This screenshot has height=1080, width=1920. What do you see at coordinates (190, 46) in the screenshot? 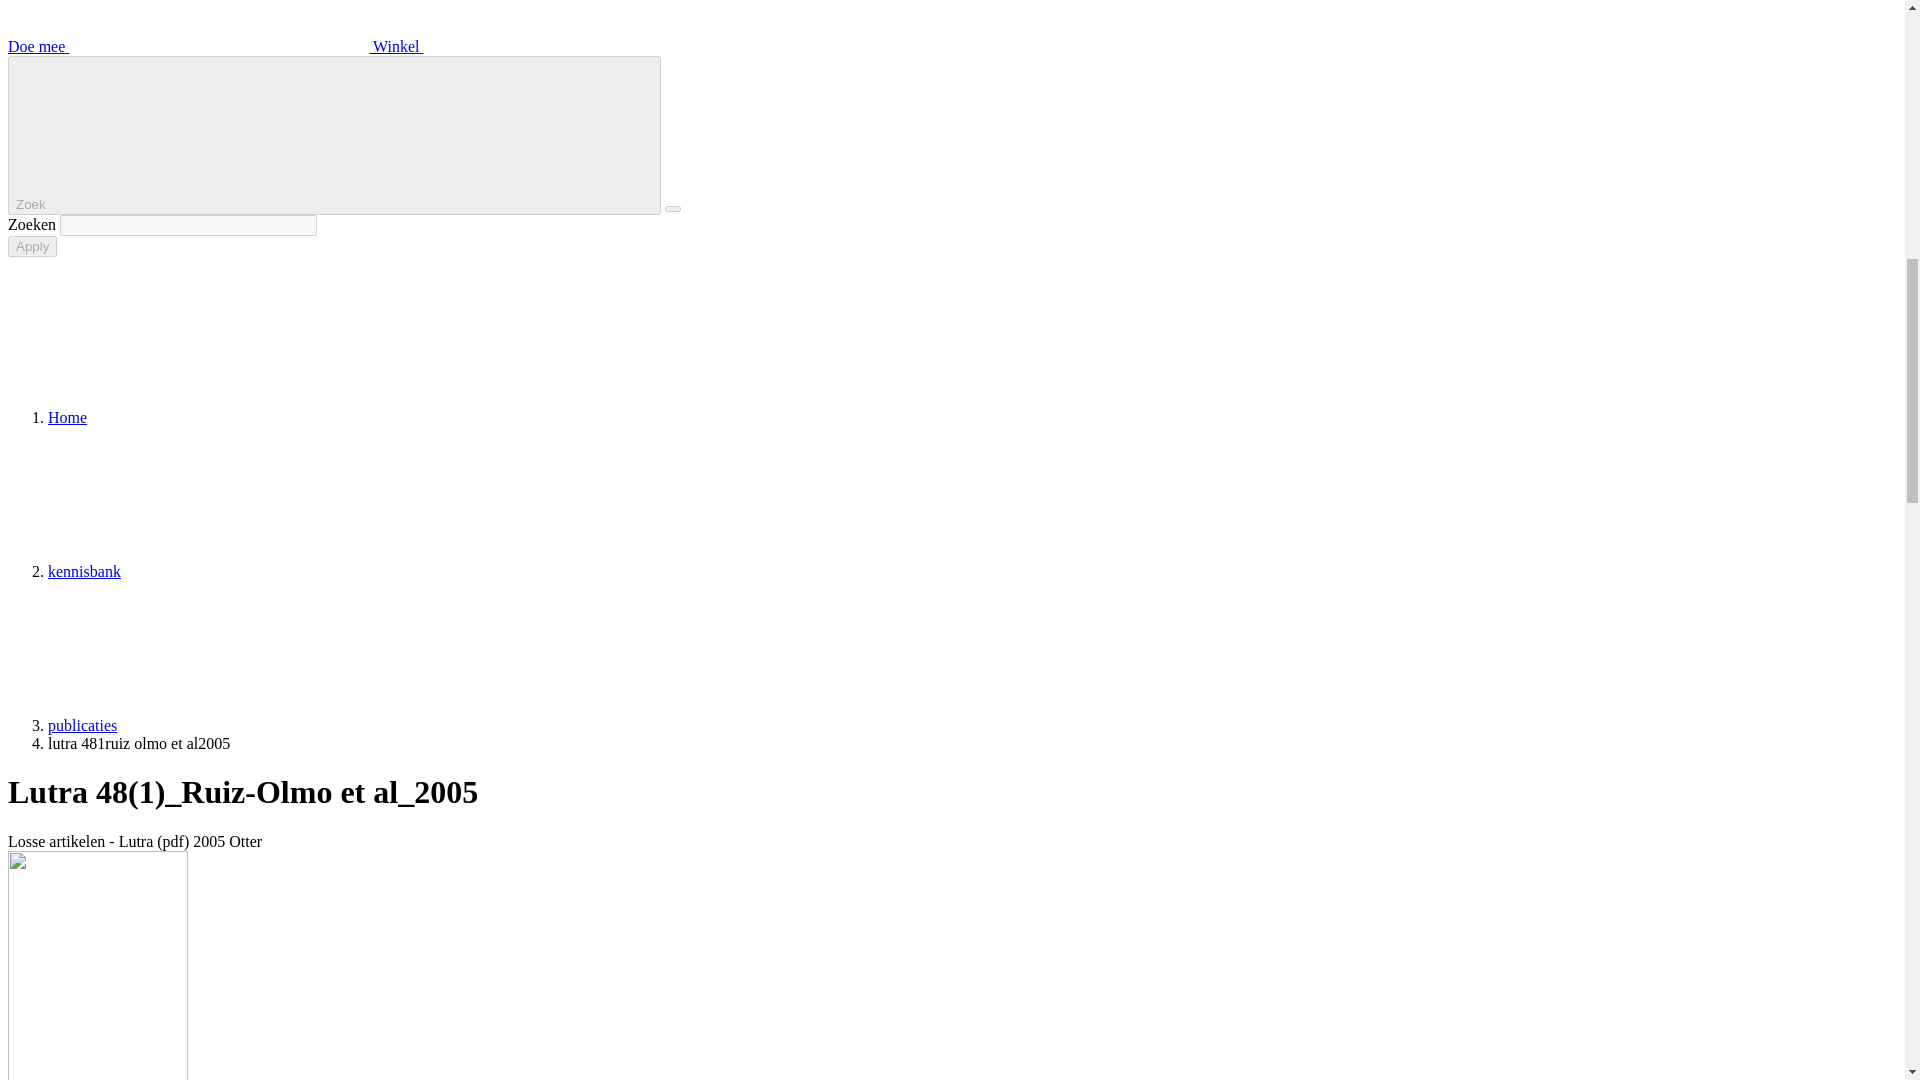
I see `Apply` at bounding box center [190, 46].